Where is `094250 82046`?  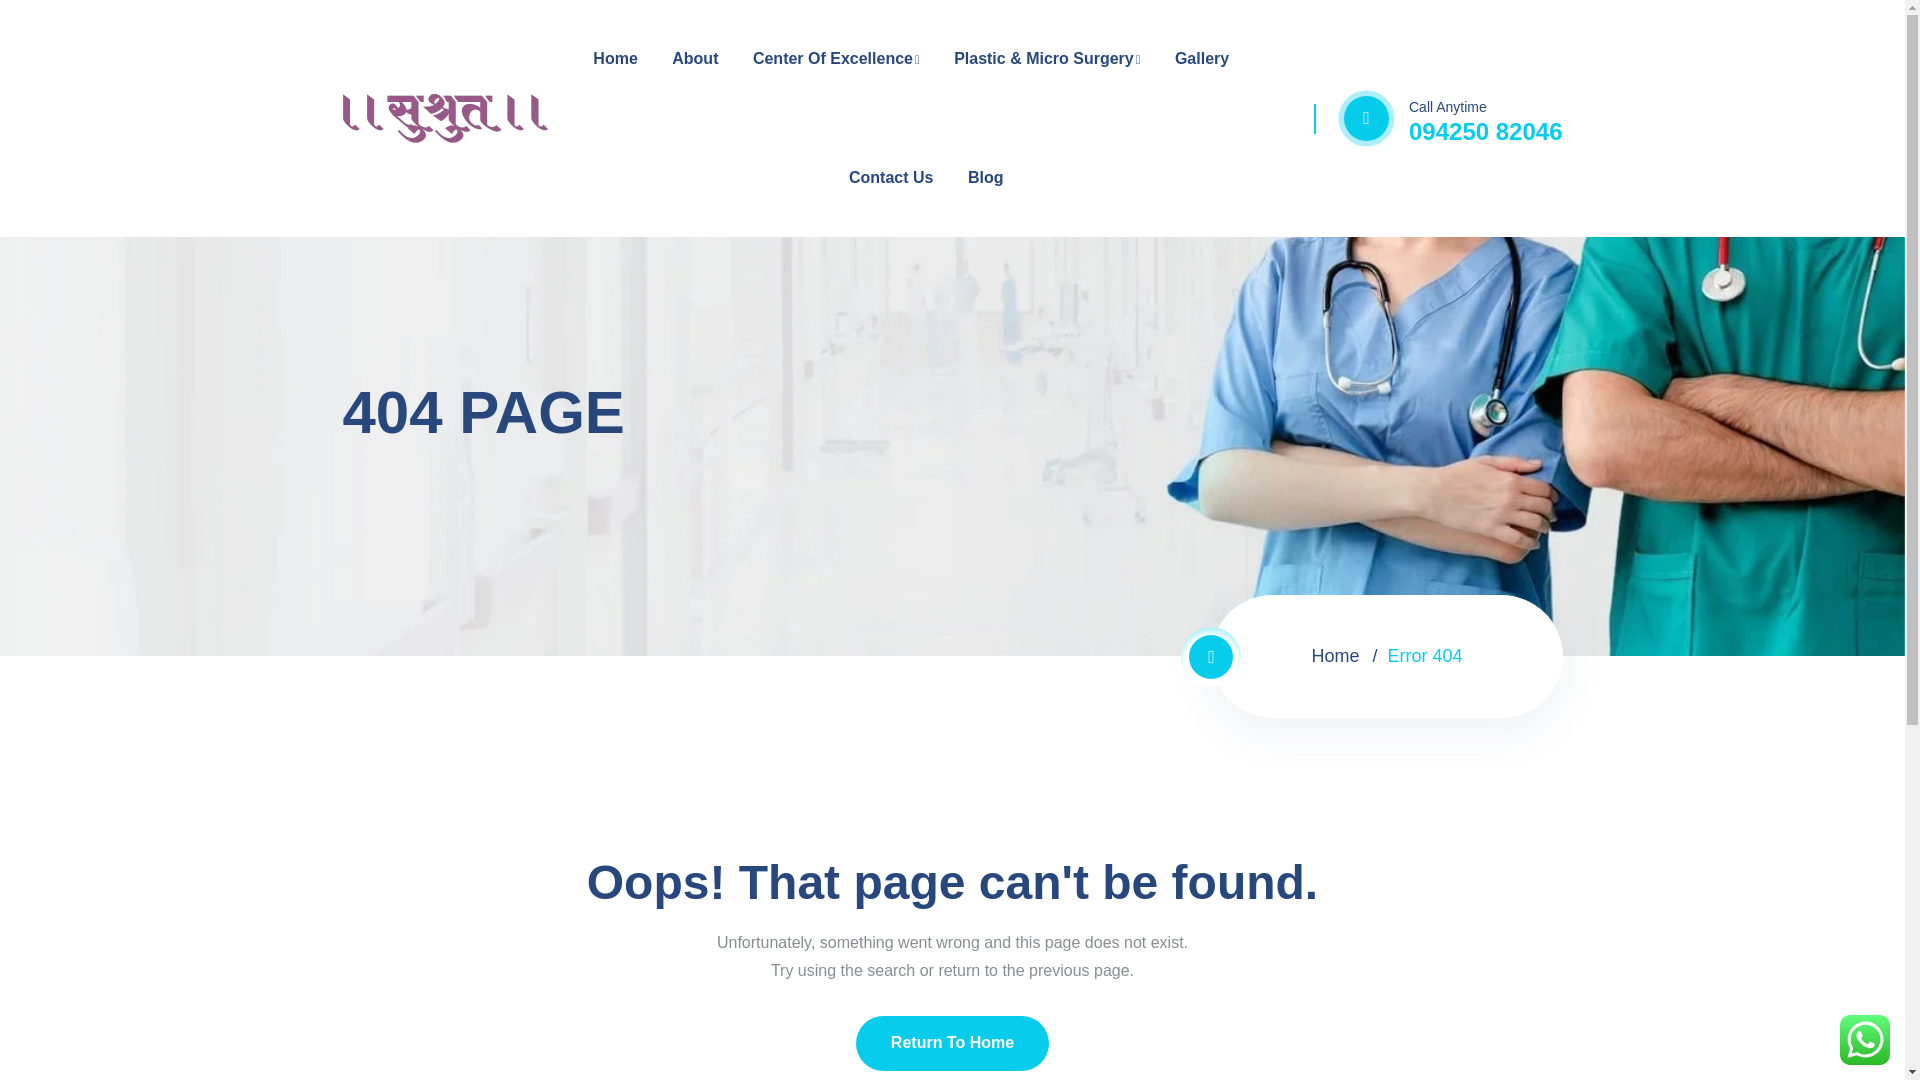
094250 82046 is located at coordinates (1486, 130).